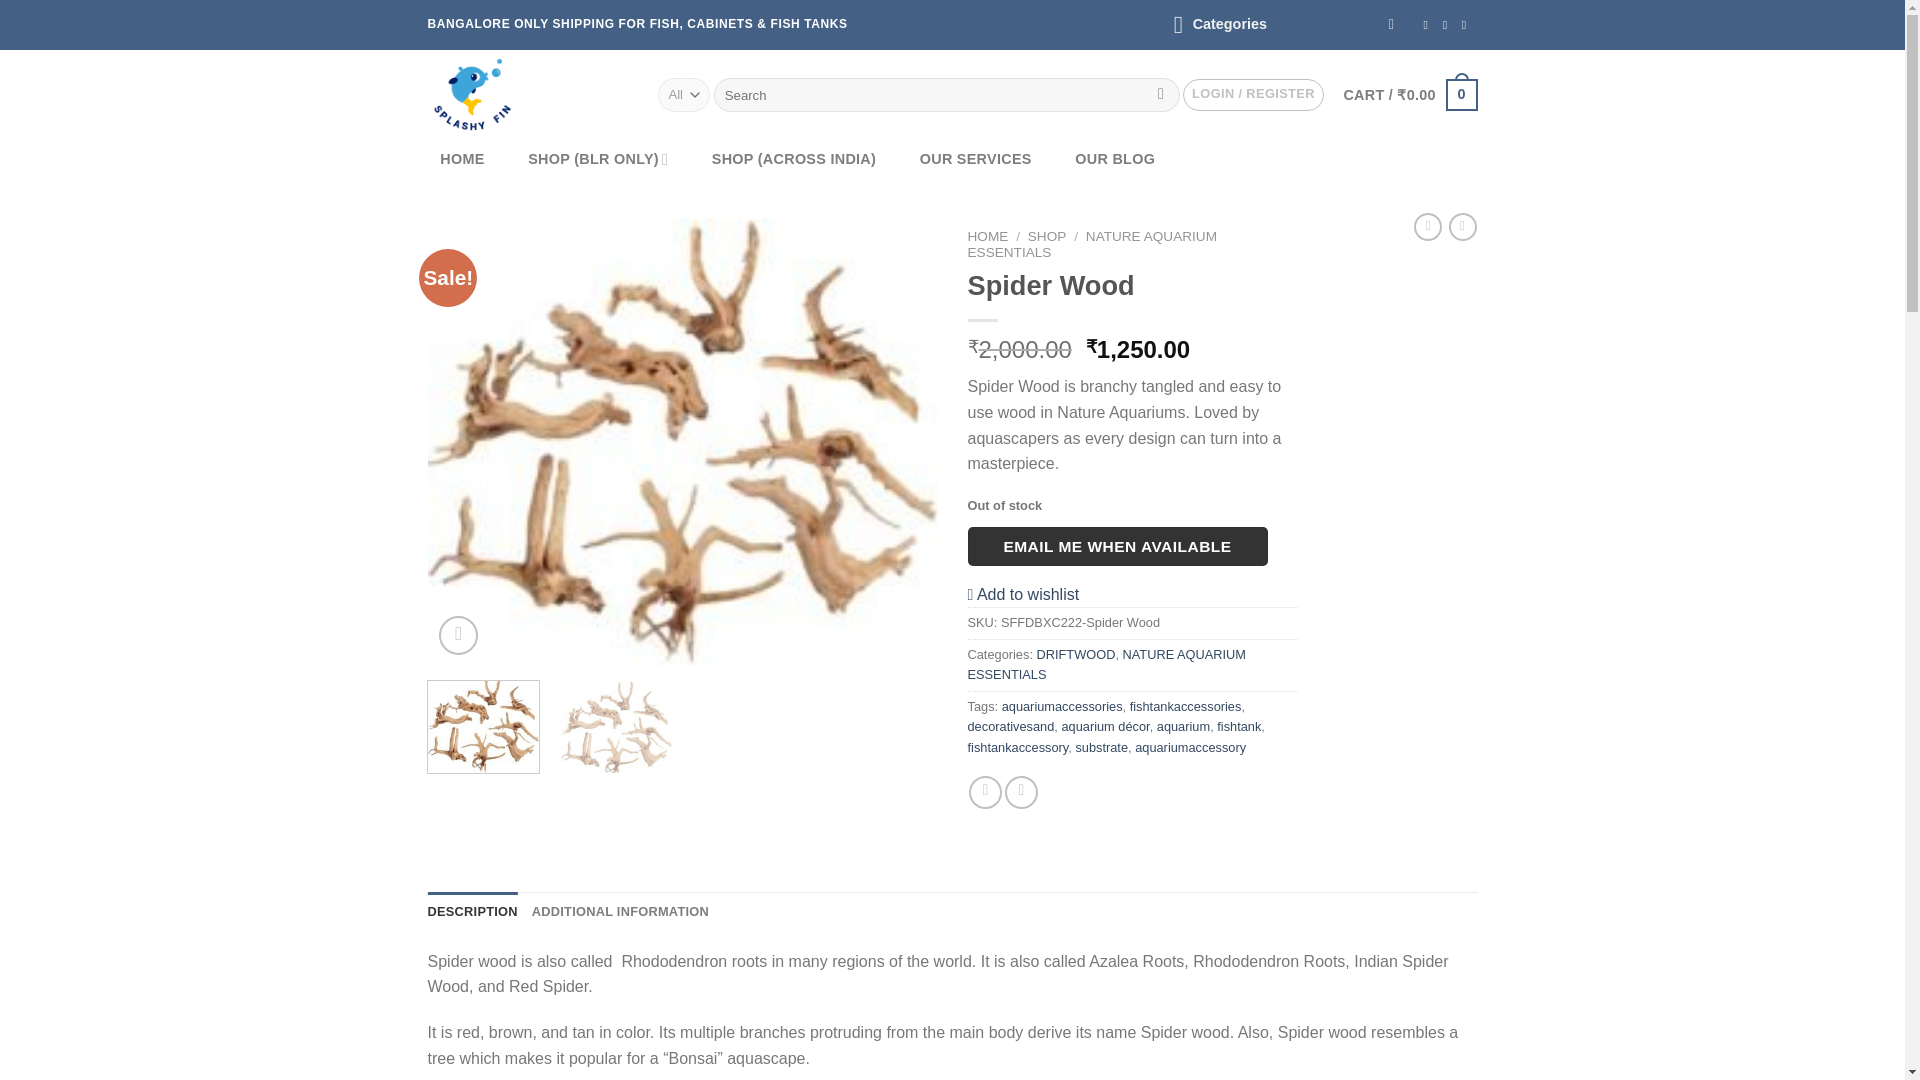 The image size is (1920, 1080). What do you see at coordinates (1161, 94) in the screenshot?
I see `Search` at bounding box center [1161, 94].